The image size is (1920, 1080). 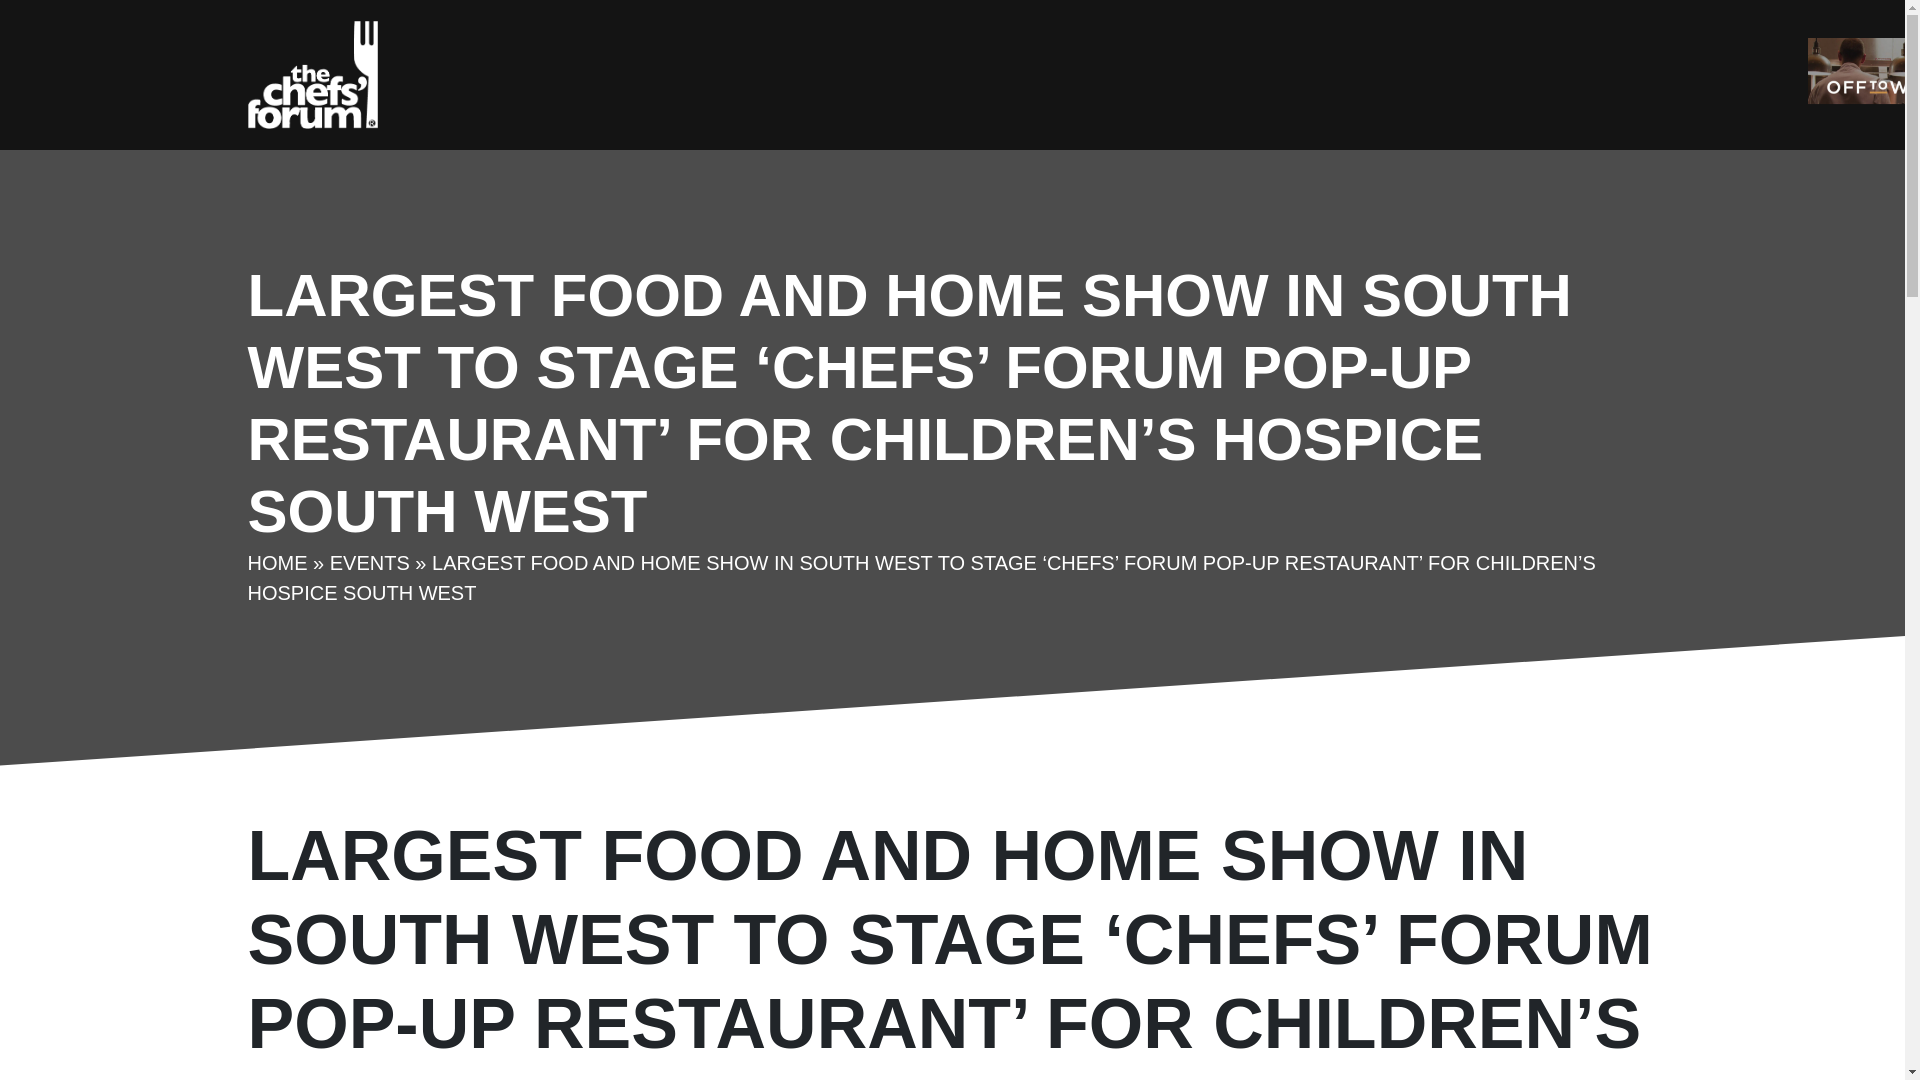 I want to click on EVENTS, so click(x=370, y=562).